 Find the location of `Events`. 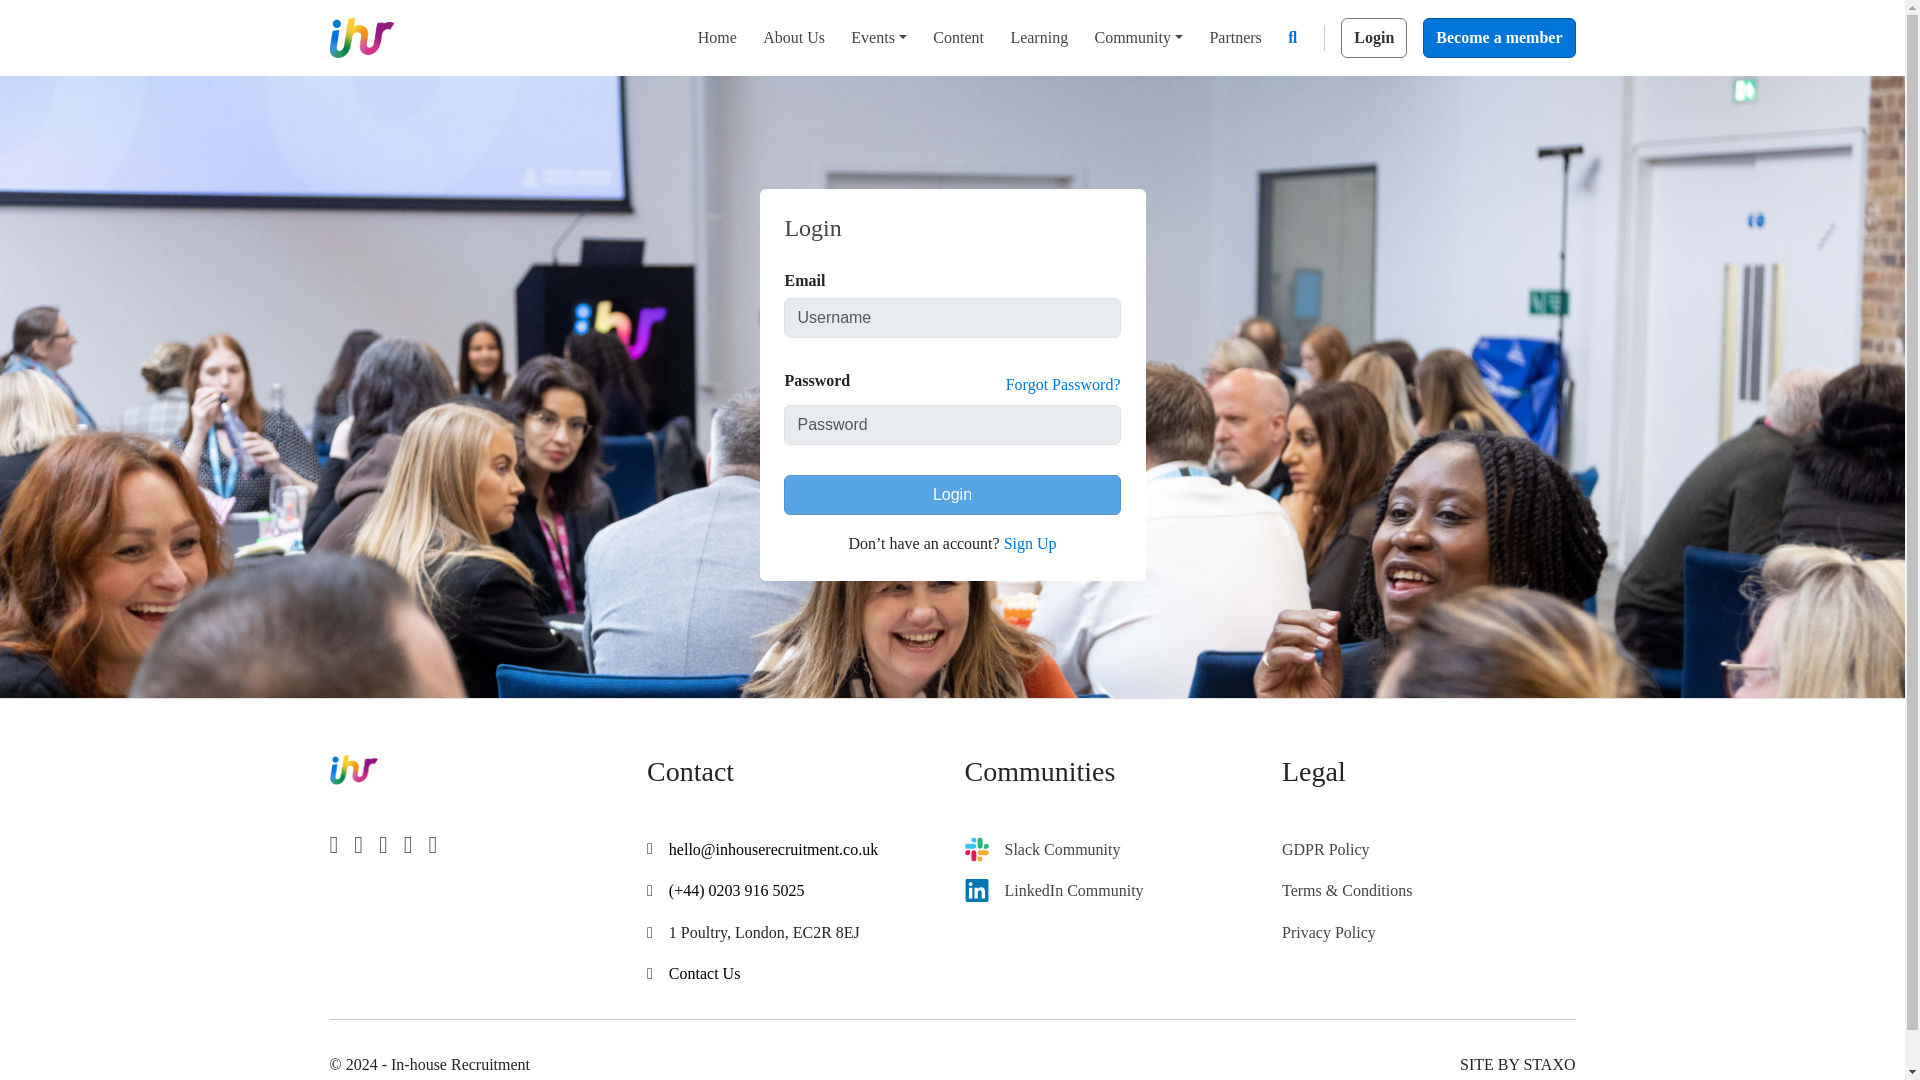

Events is located at coordinates (878, 38).